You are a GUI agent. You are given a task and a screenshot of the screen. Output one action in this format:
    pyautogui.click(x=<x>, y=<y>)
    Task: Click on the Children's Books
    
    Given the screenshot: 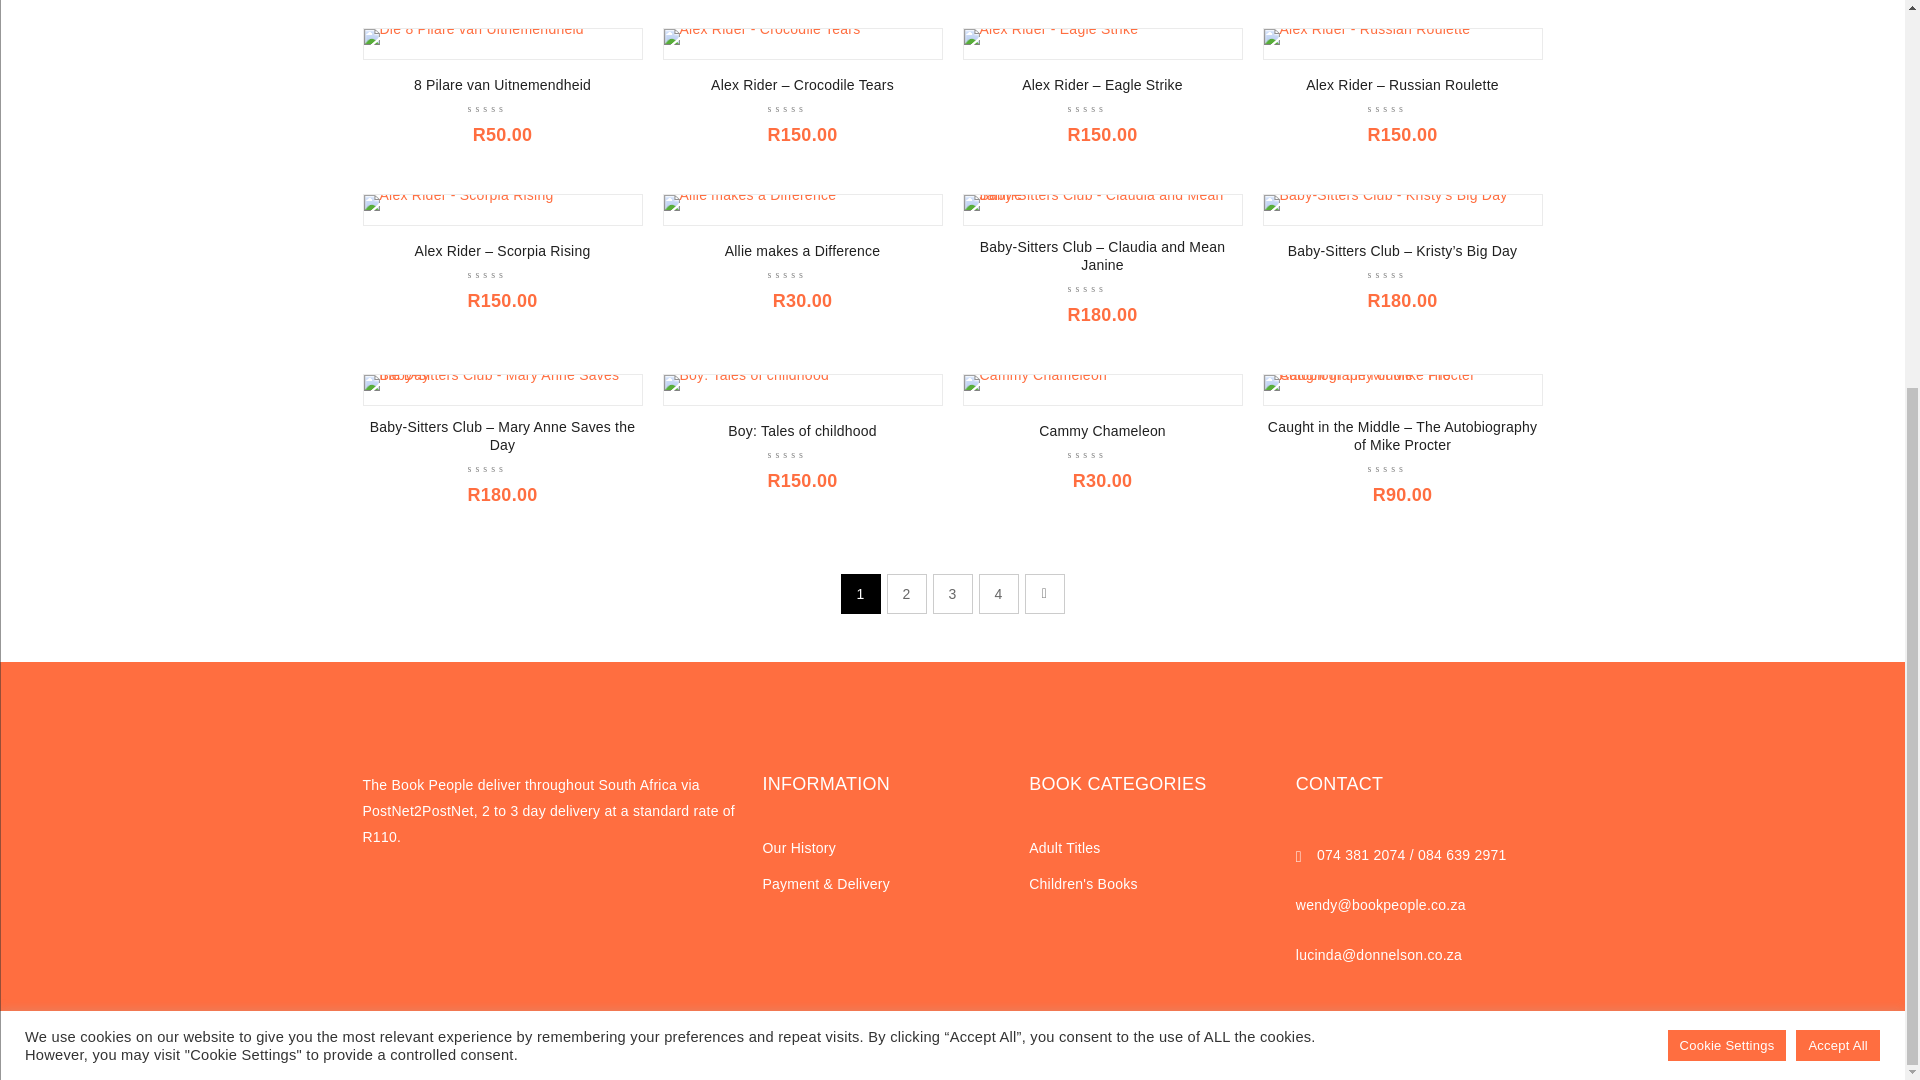 What is the action you would take?
    pyautogui.click(x=1084, y=884)
    